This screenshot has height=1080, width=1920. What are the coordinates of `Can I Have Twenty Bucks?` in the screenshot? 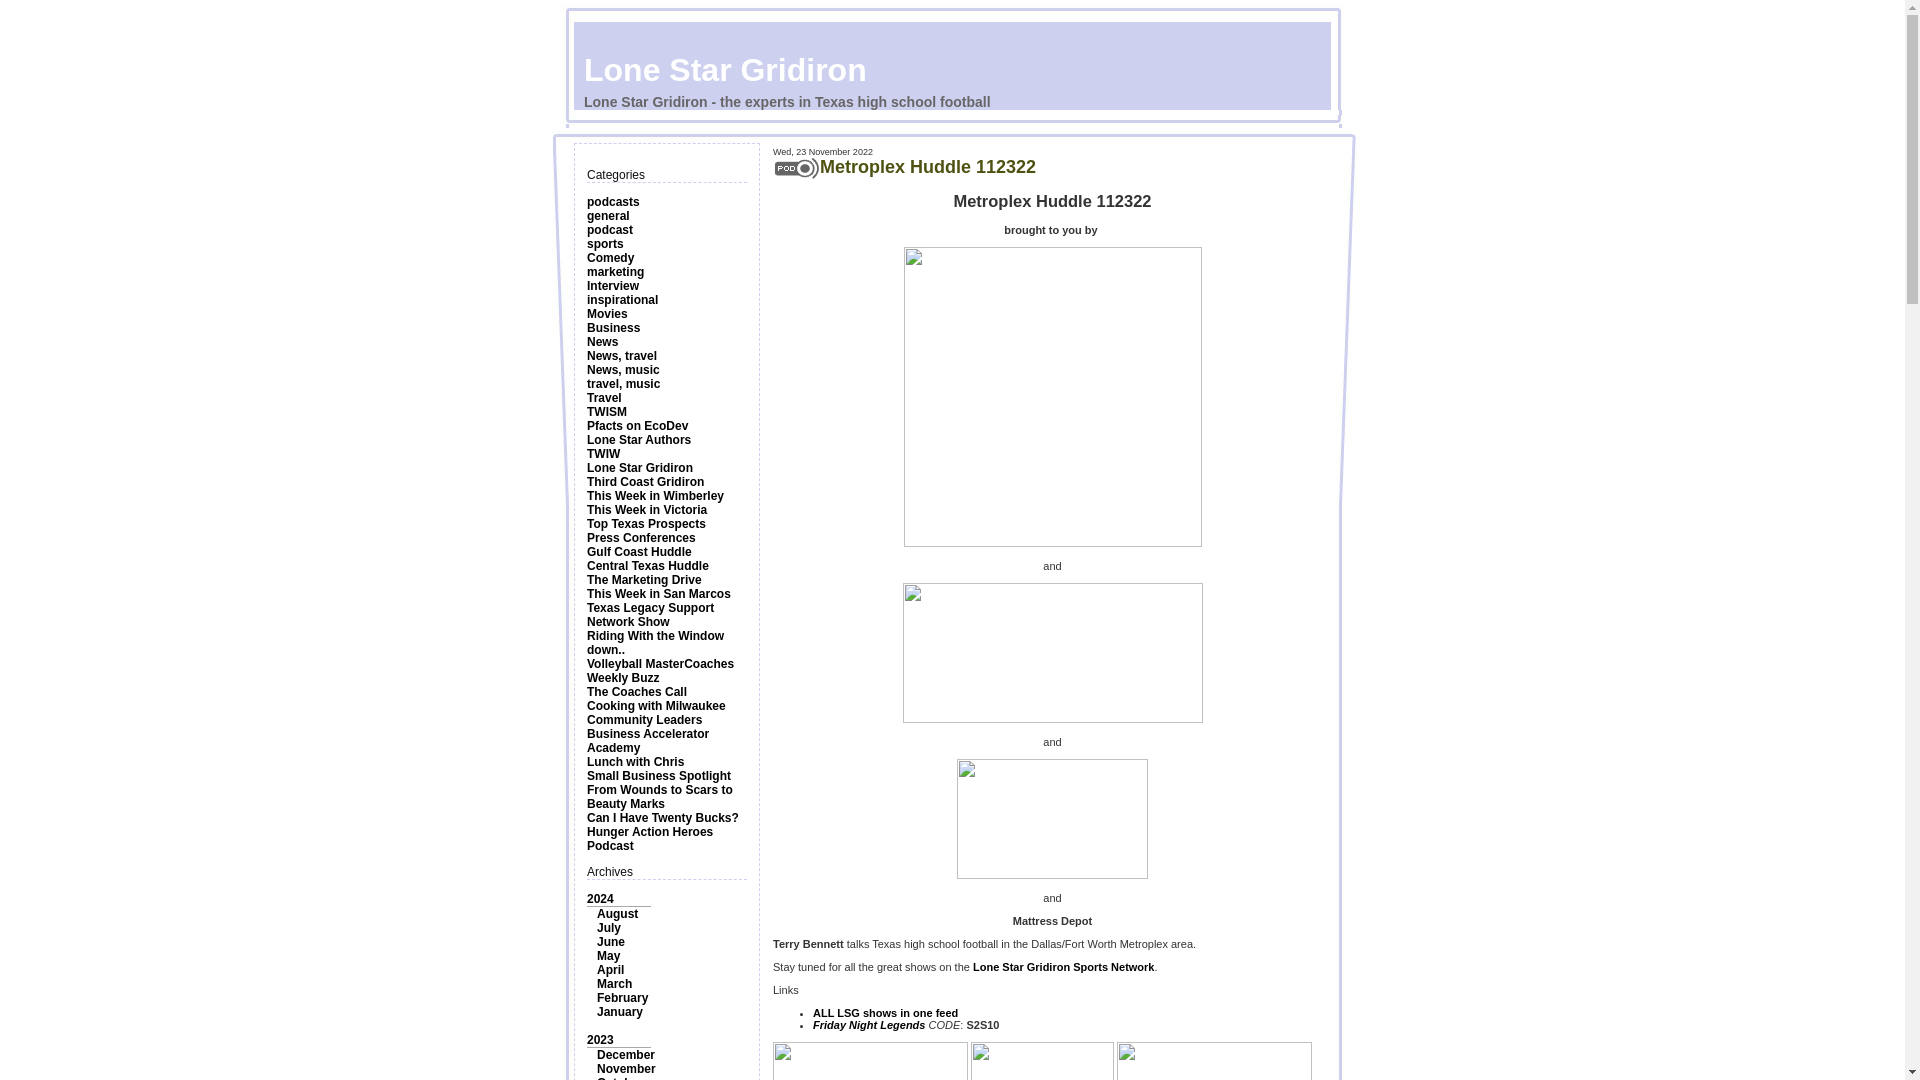 It's located at (663, 818).